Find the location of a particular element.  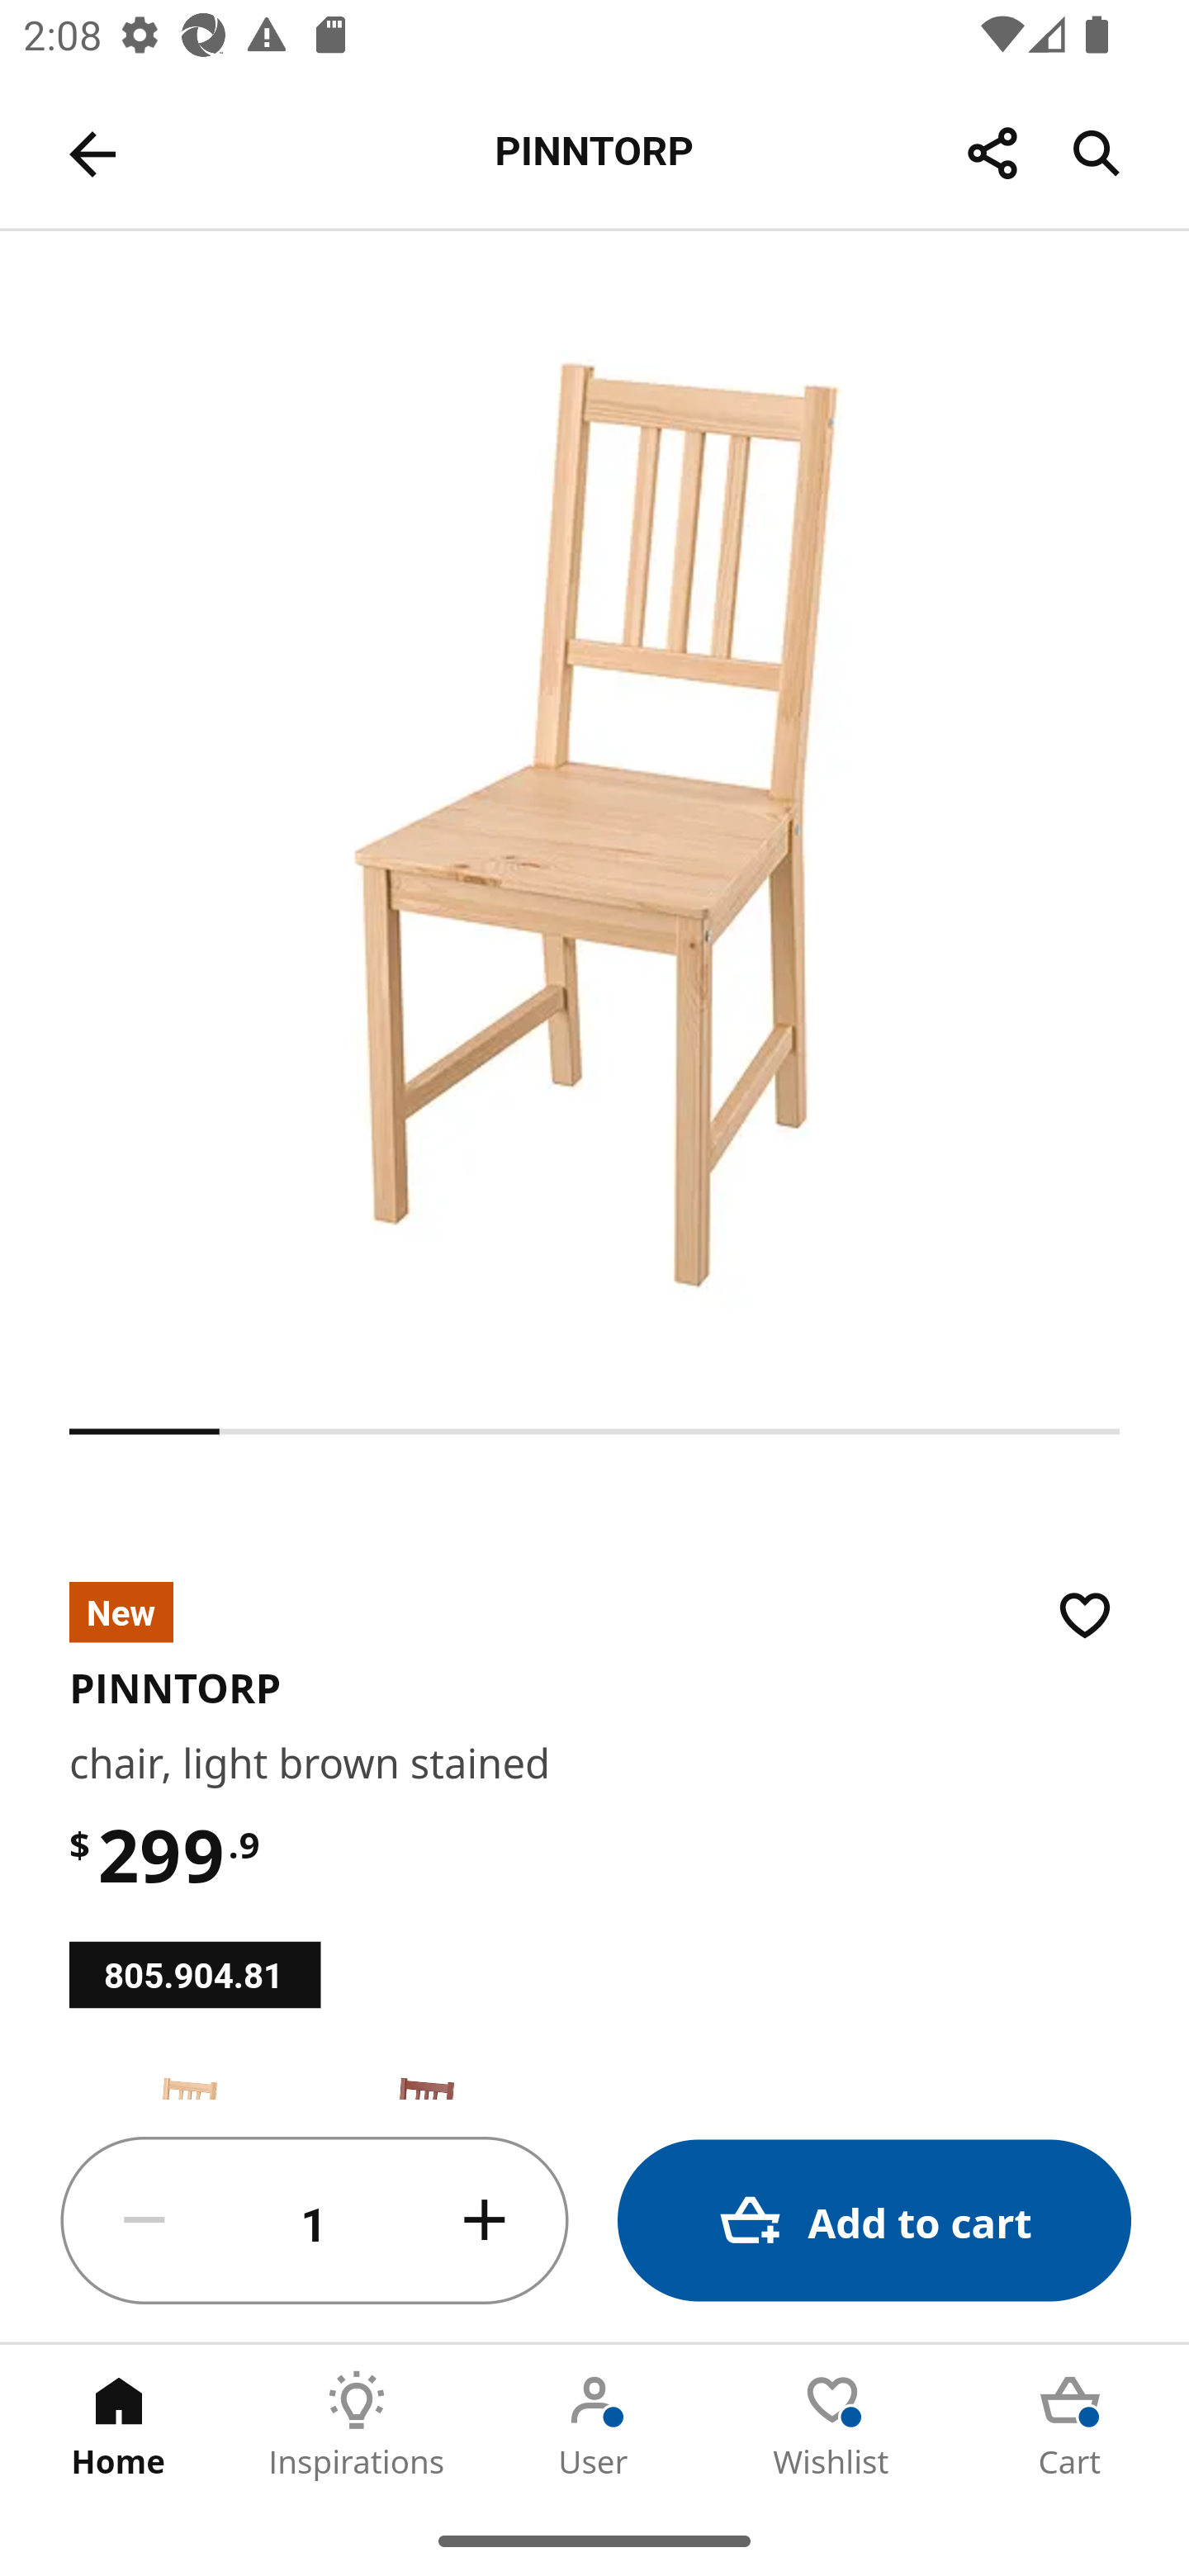

Cart
Tab 5 of 5 is located at coordinates (1070, 2425).